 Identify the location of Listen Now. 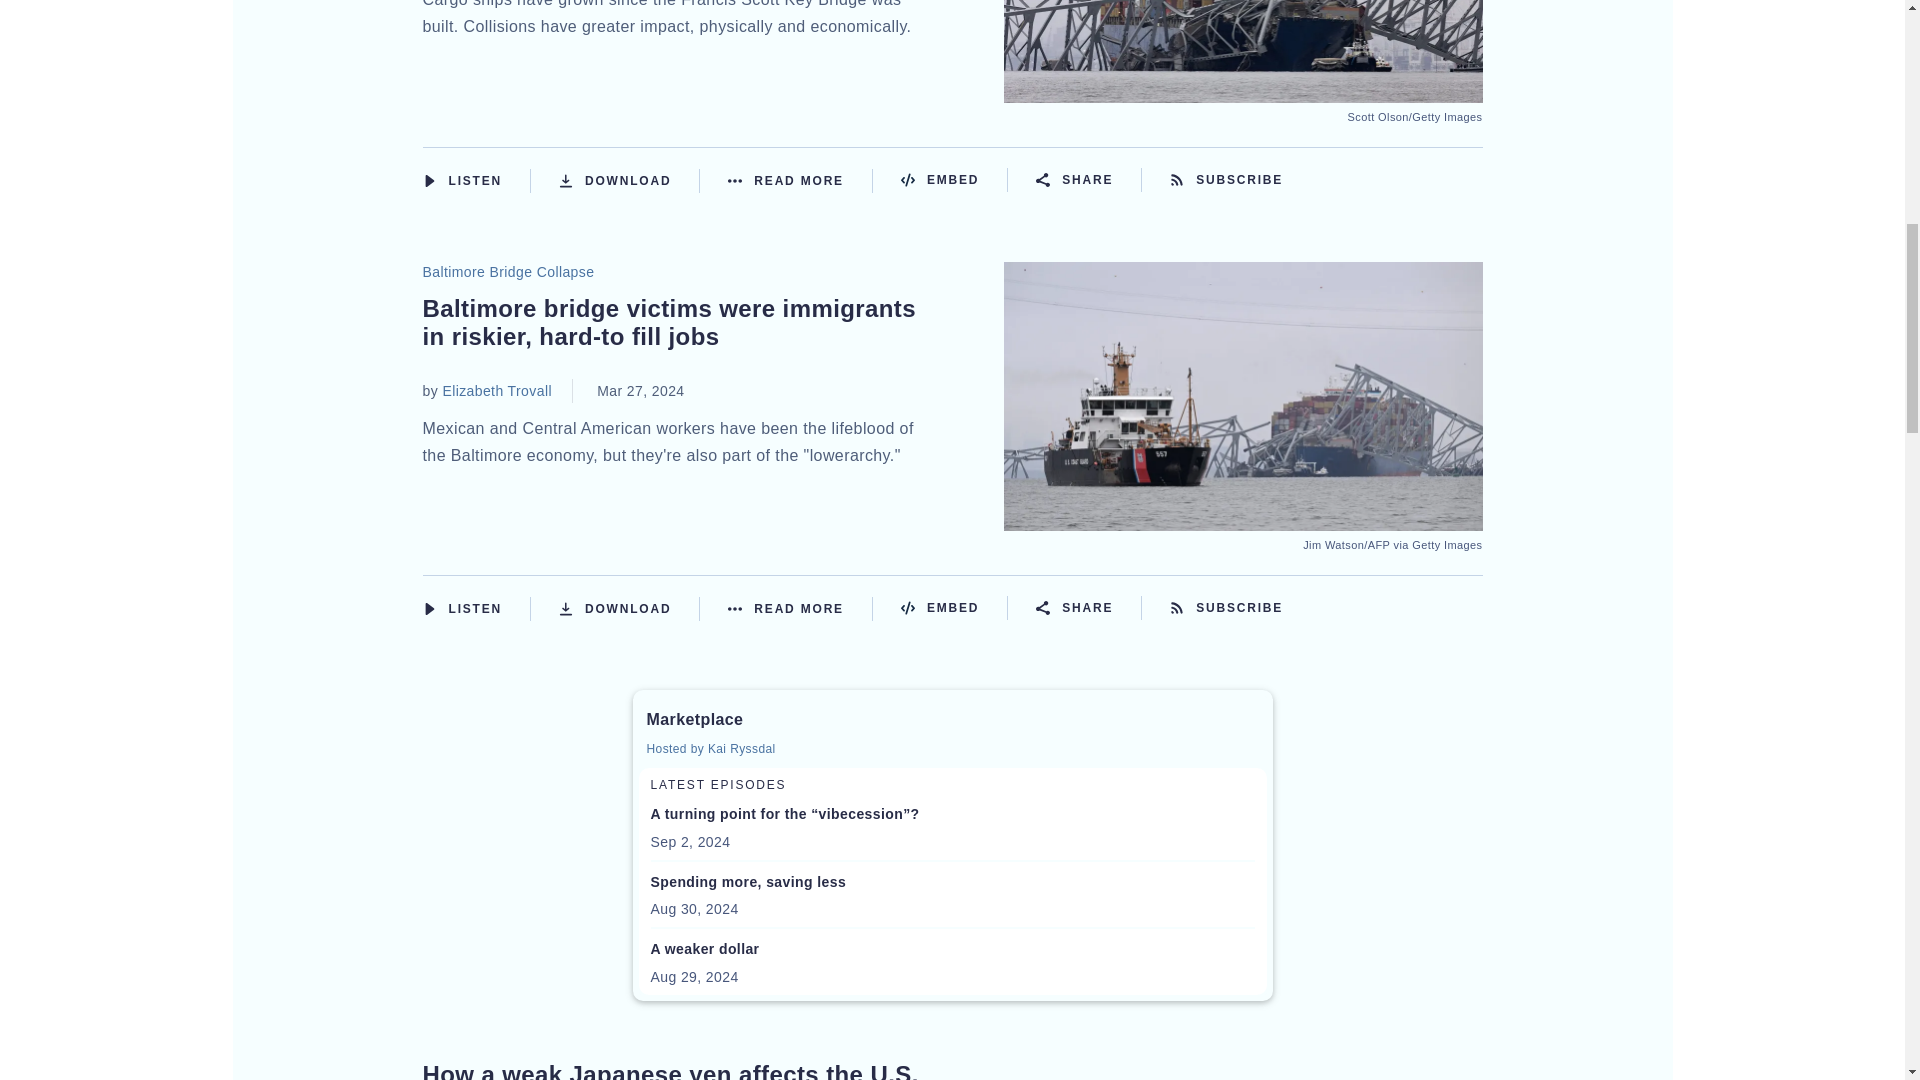
(476, 180).